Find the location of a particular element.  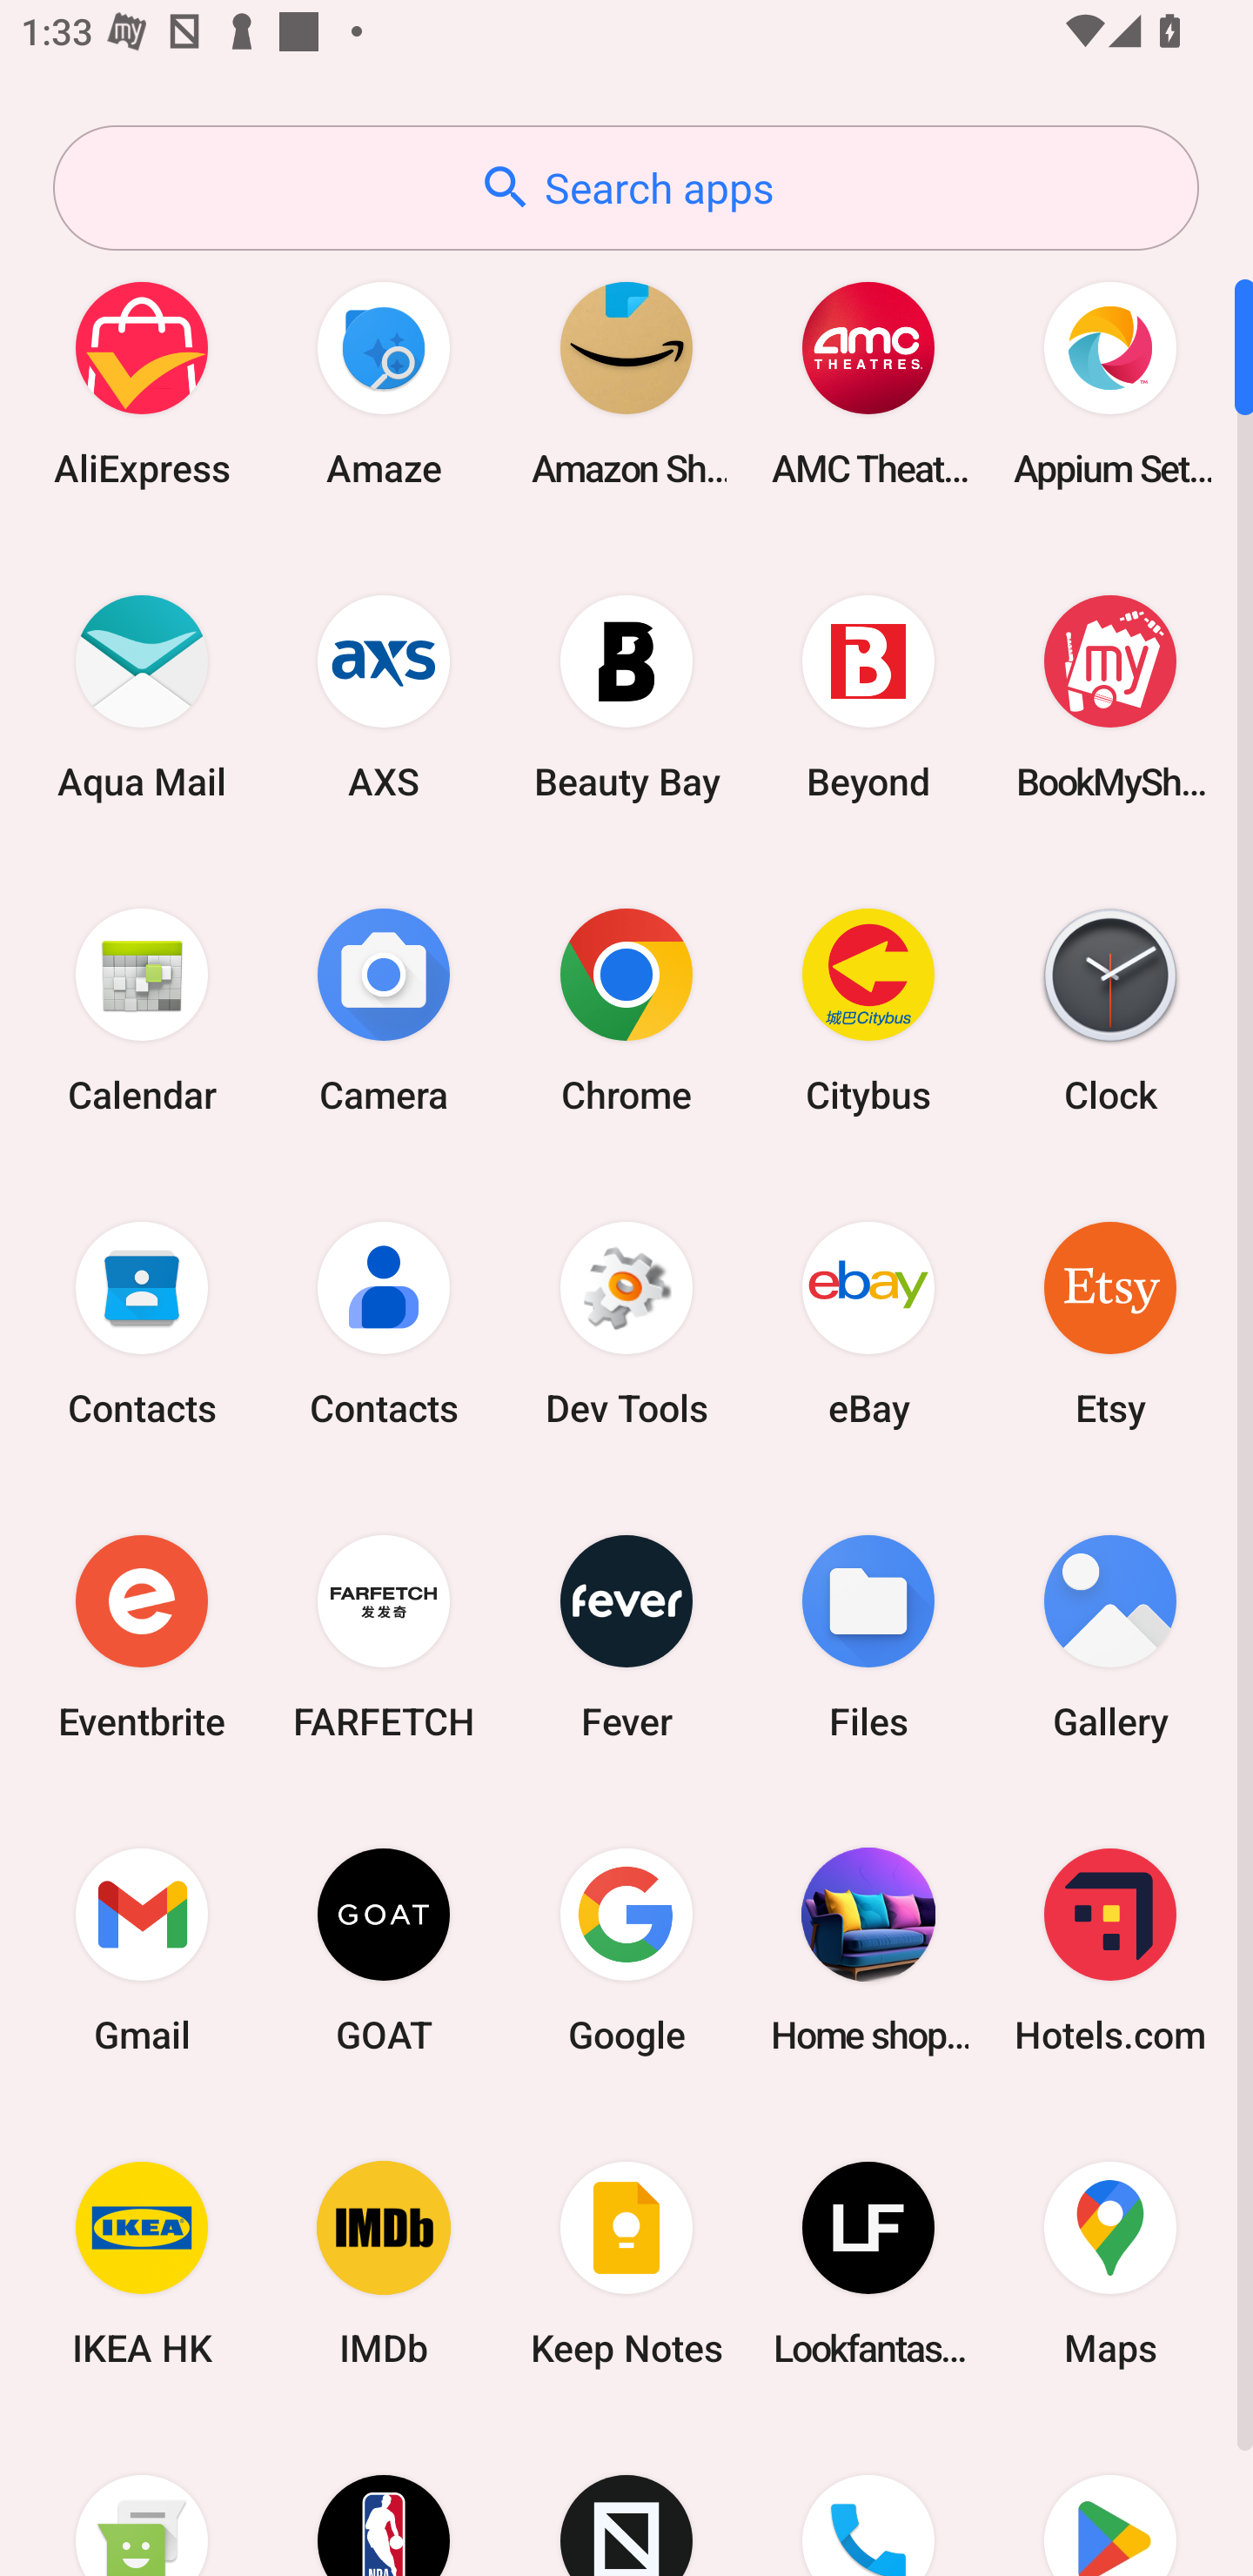

Lookfantastic is located at coordinates (868, 2264).